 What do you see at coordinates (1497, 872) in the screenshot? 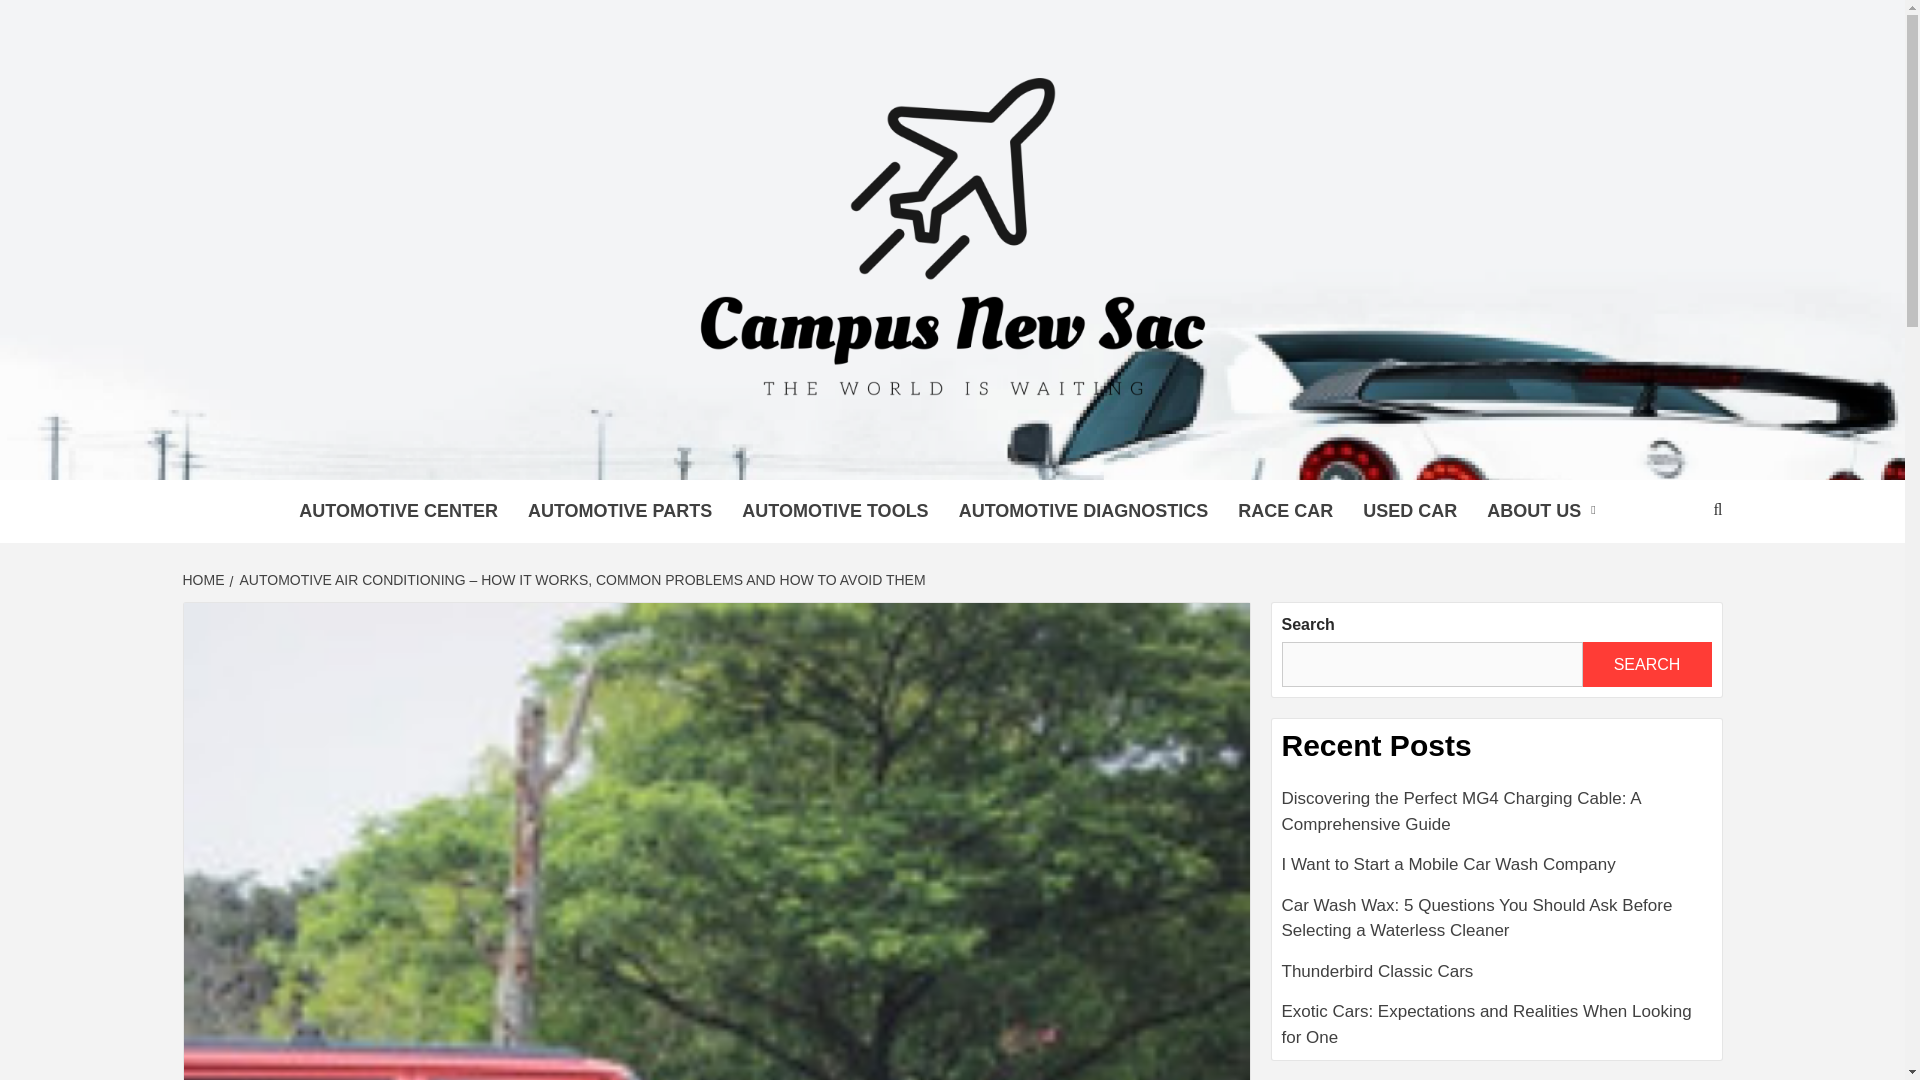
I see `I Want to Start a Mobile Car Wash Company` at bounding box center [1497, 872].